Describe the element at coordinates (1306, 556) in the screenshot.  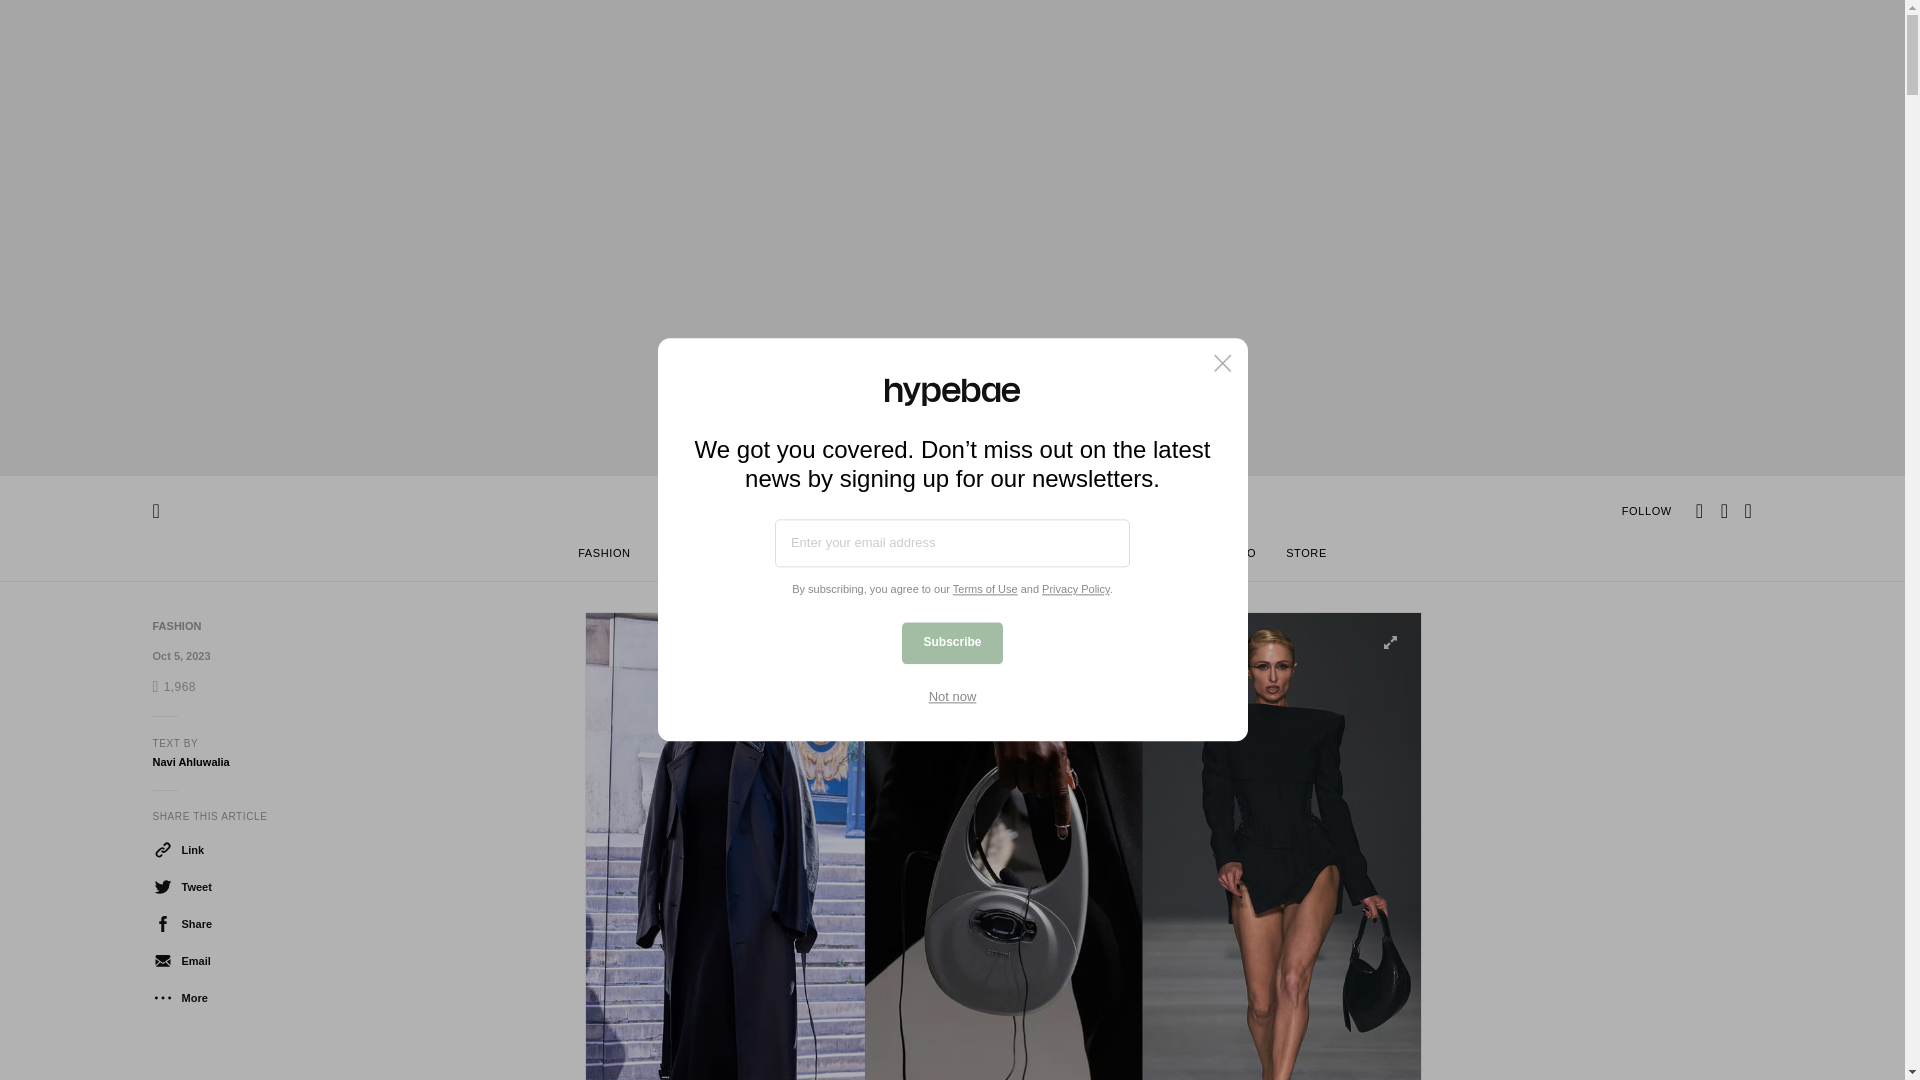
I see `STORE` at that location.